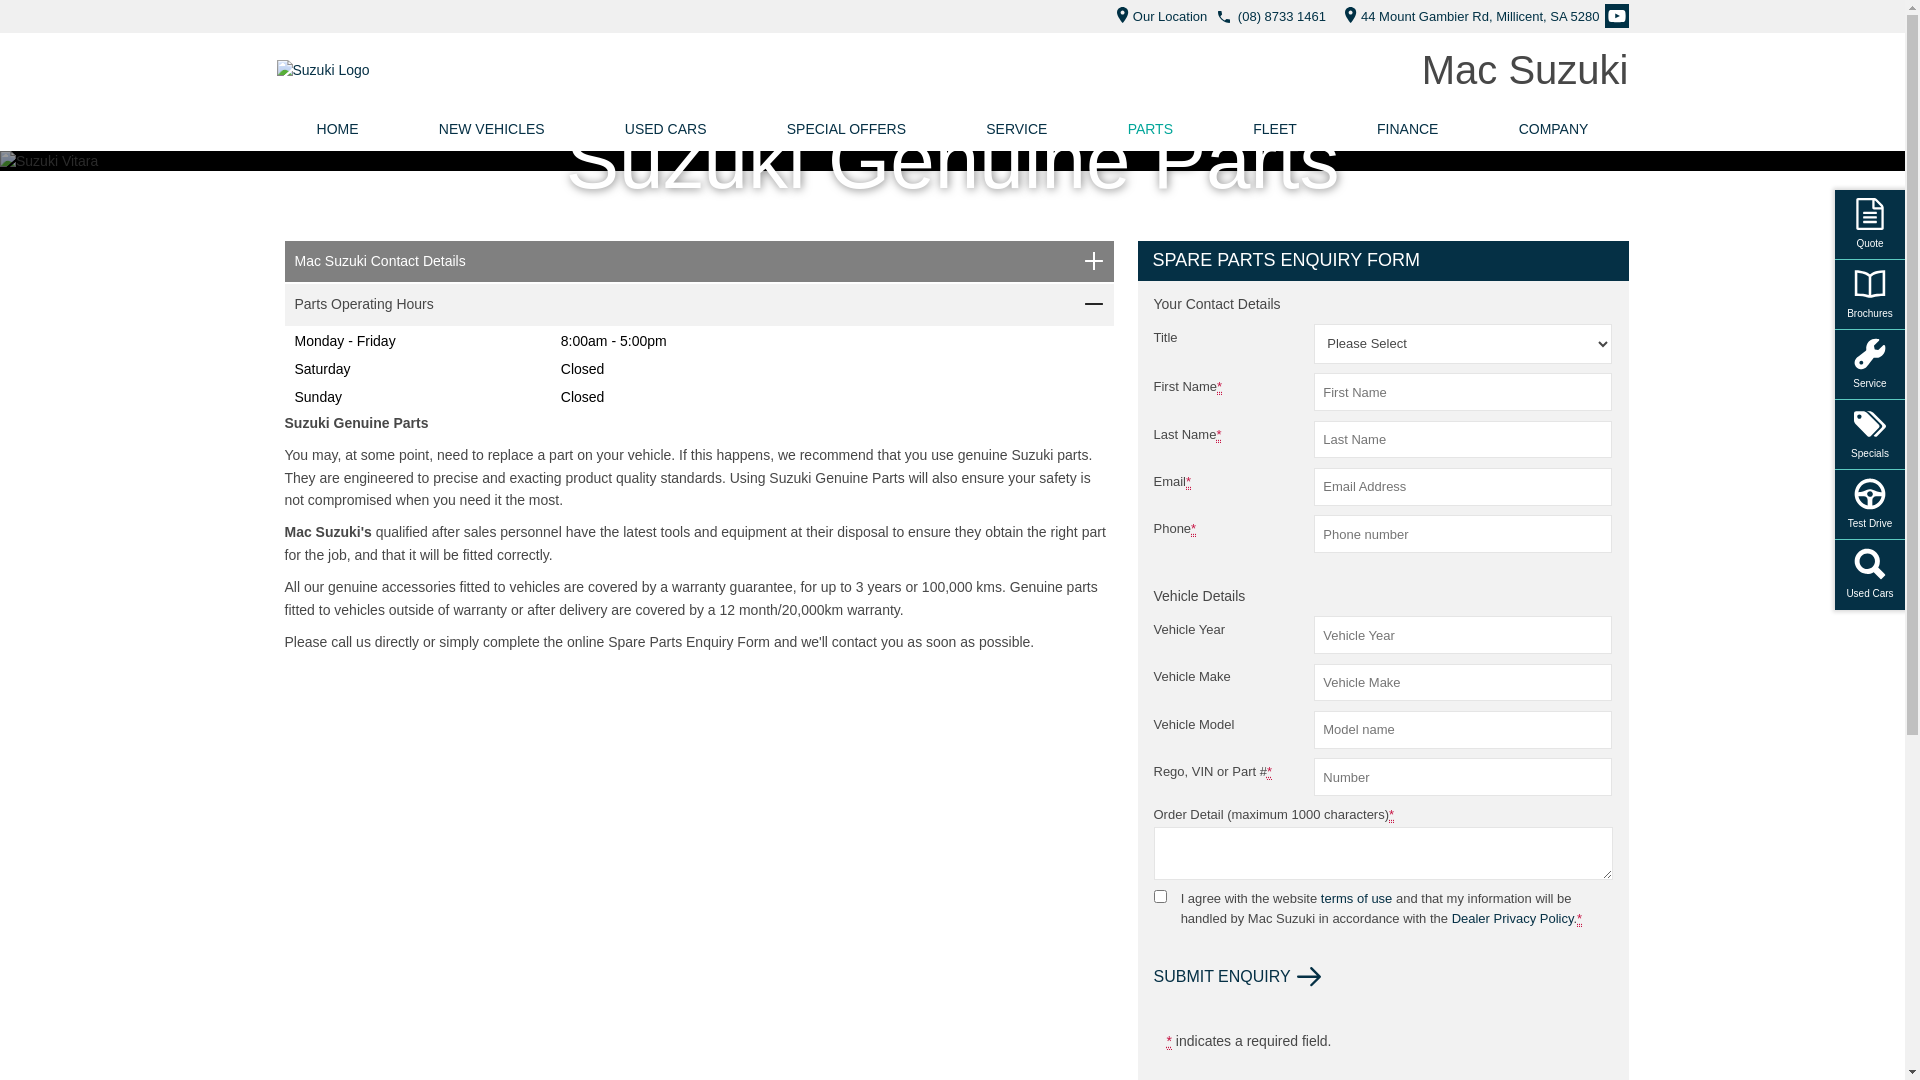 This screenshot has width=1920, height=1080. What do you see at coordinates (1526, 70) in the screenshot?
I see `Mac Suzuki` at bounding box center [1526, 70].